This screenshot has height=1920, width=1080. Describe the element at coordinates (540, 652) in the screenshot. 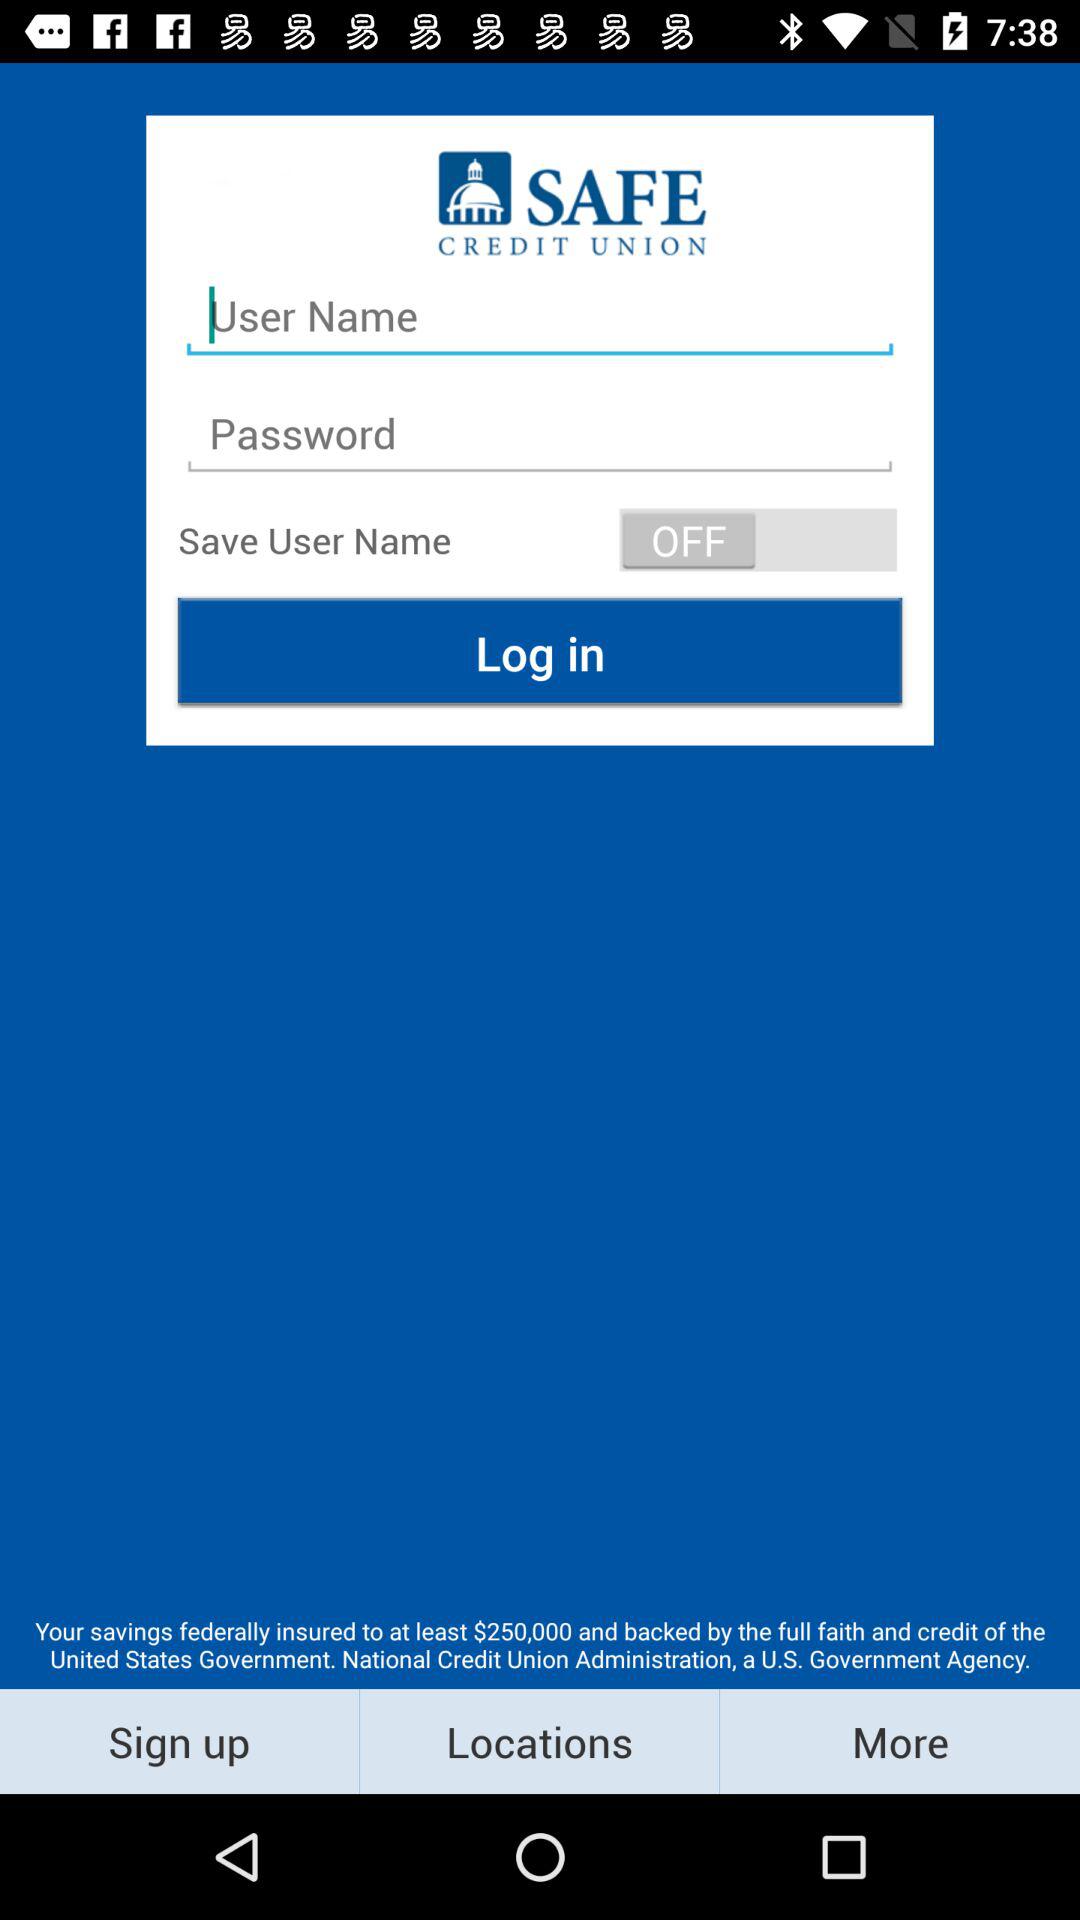

I see `scroll until the log in item` at that location.